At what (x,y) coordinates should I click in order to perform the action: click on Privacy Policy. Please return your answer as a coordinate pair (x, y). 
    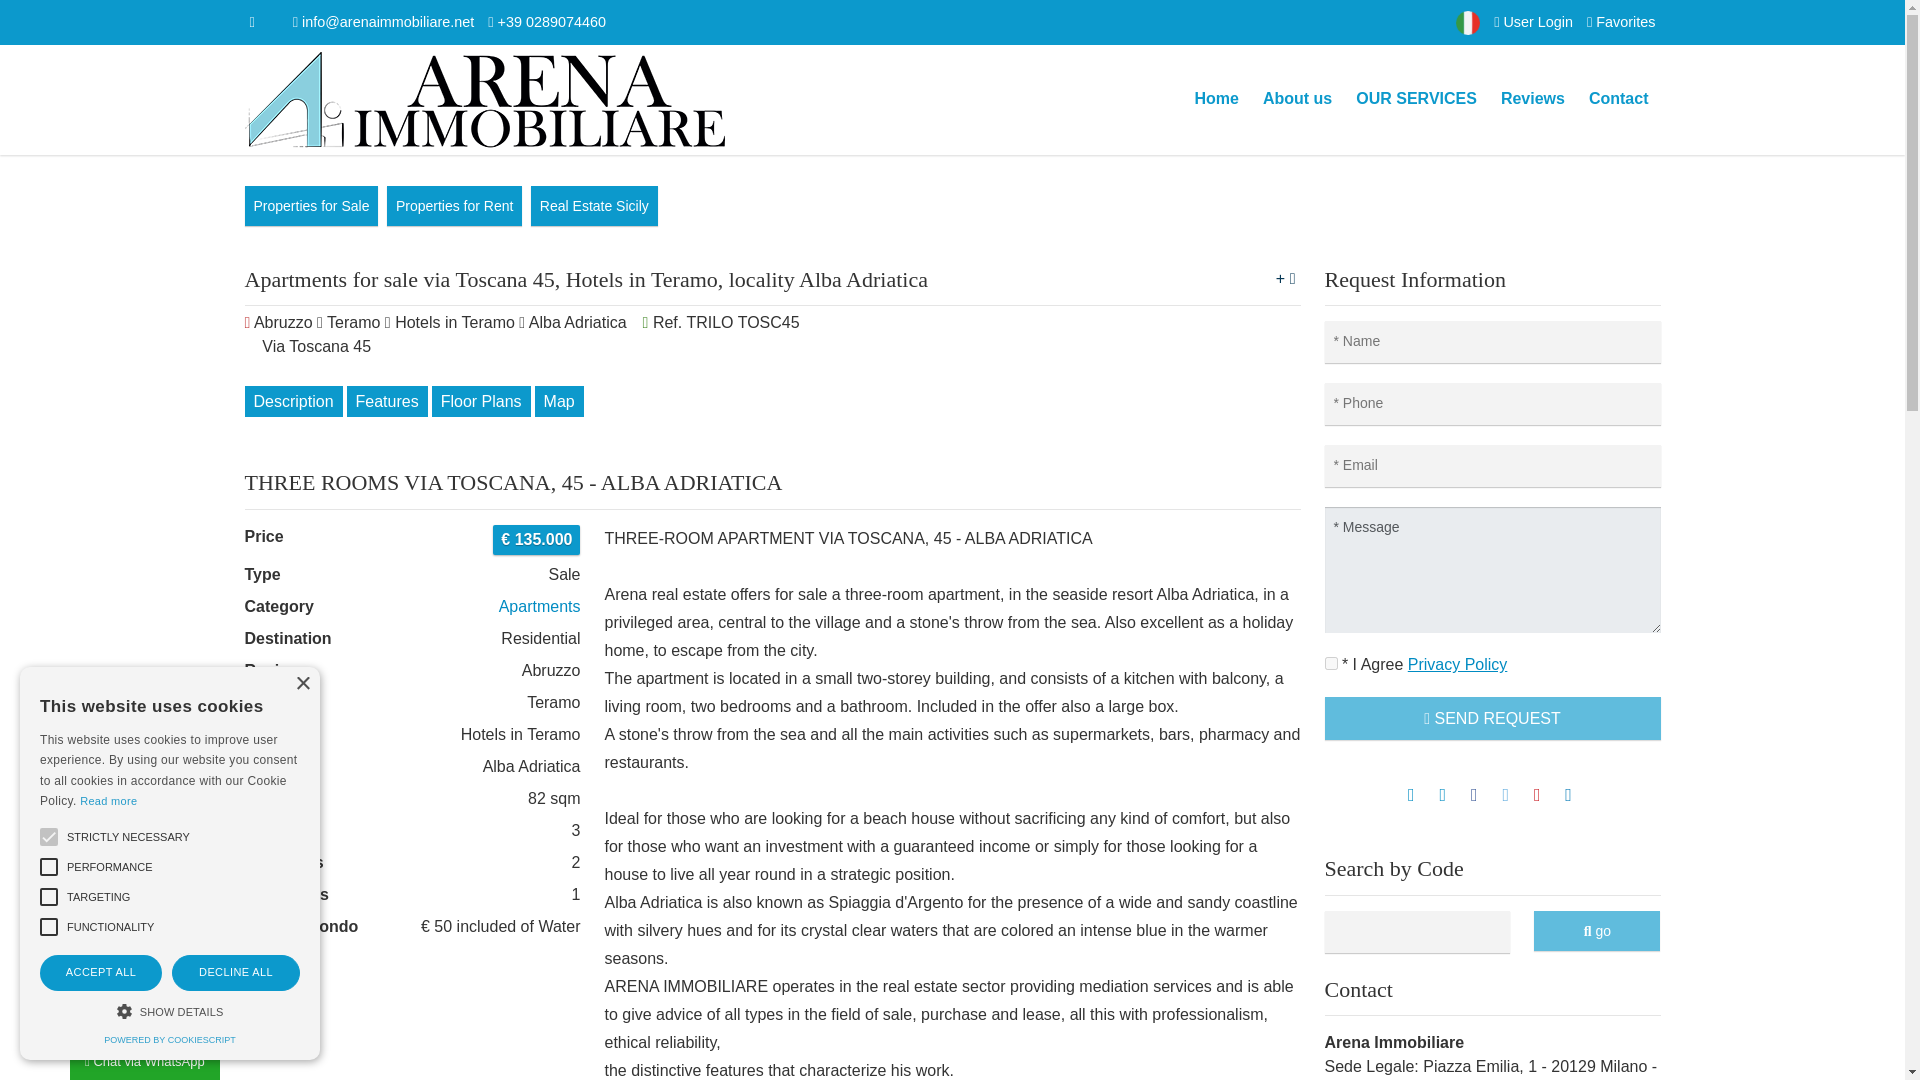
    Looking at the image, I should click on (1457, 664).